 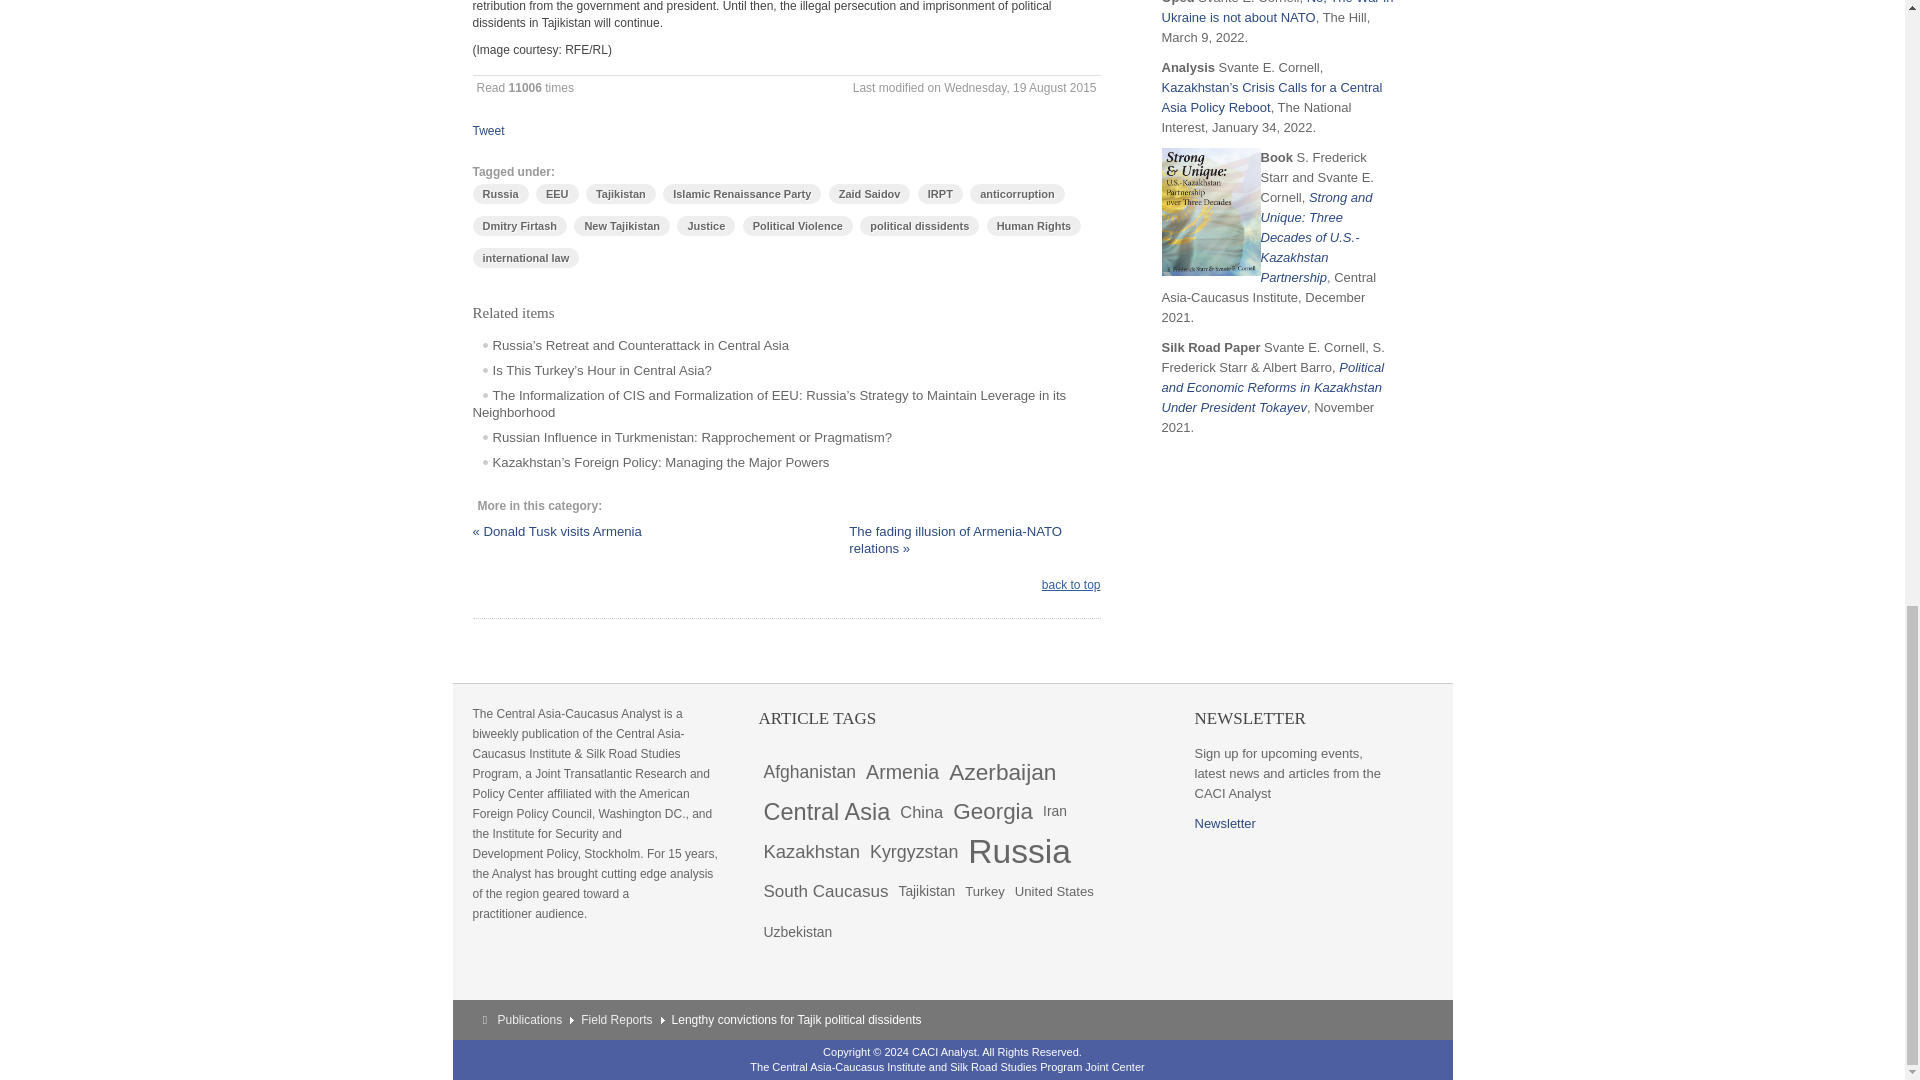 What do you see at coordinates (622, 226) in the screenshot?
I see `New Tajikistan` at bounding box center [622, 226].